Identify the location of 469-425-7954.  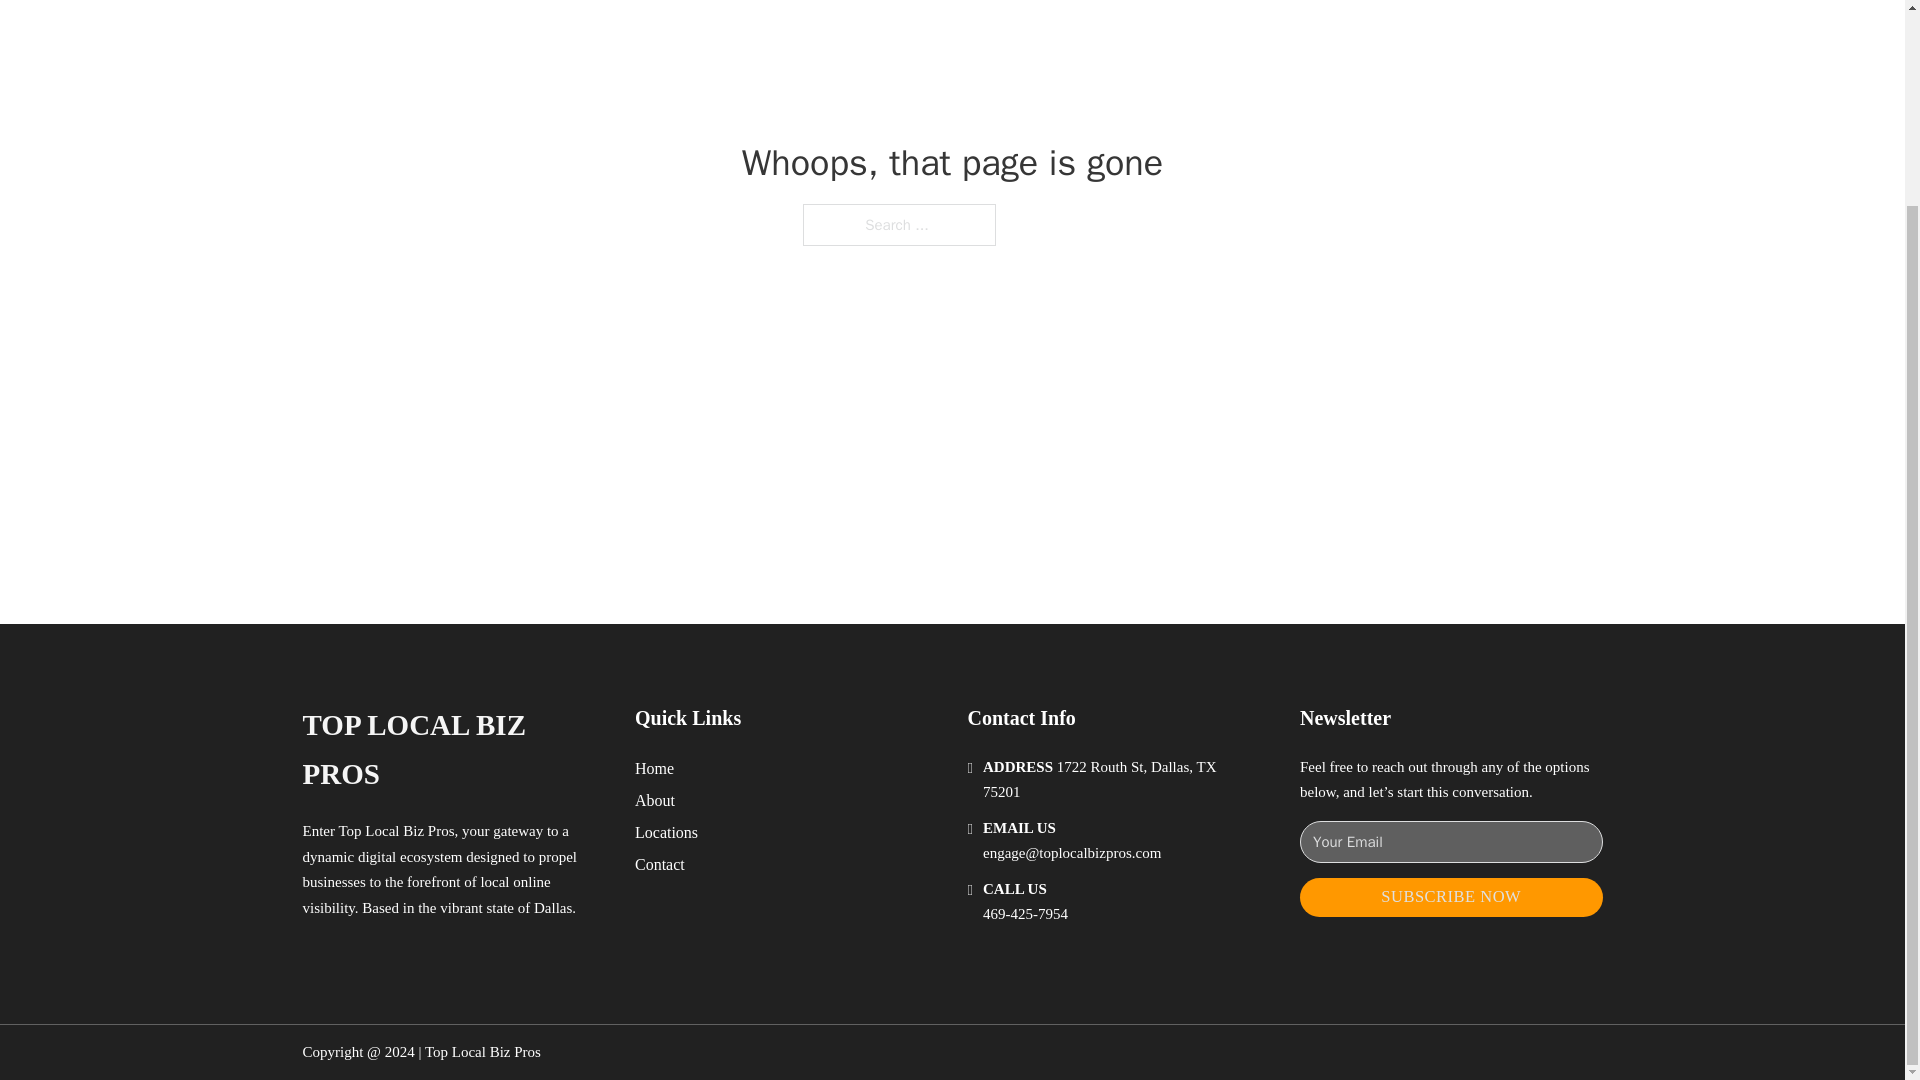
(1025, 914).